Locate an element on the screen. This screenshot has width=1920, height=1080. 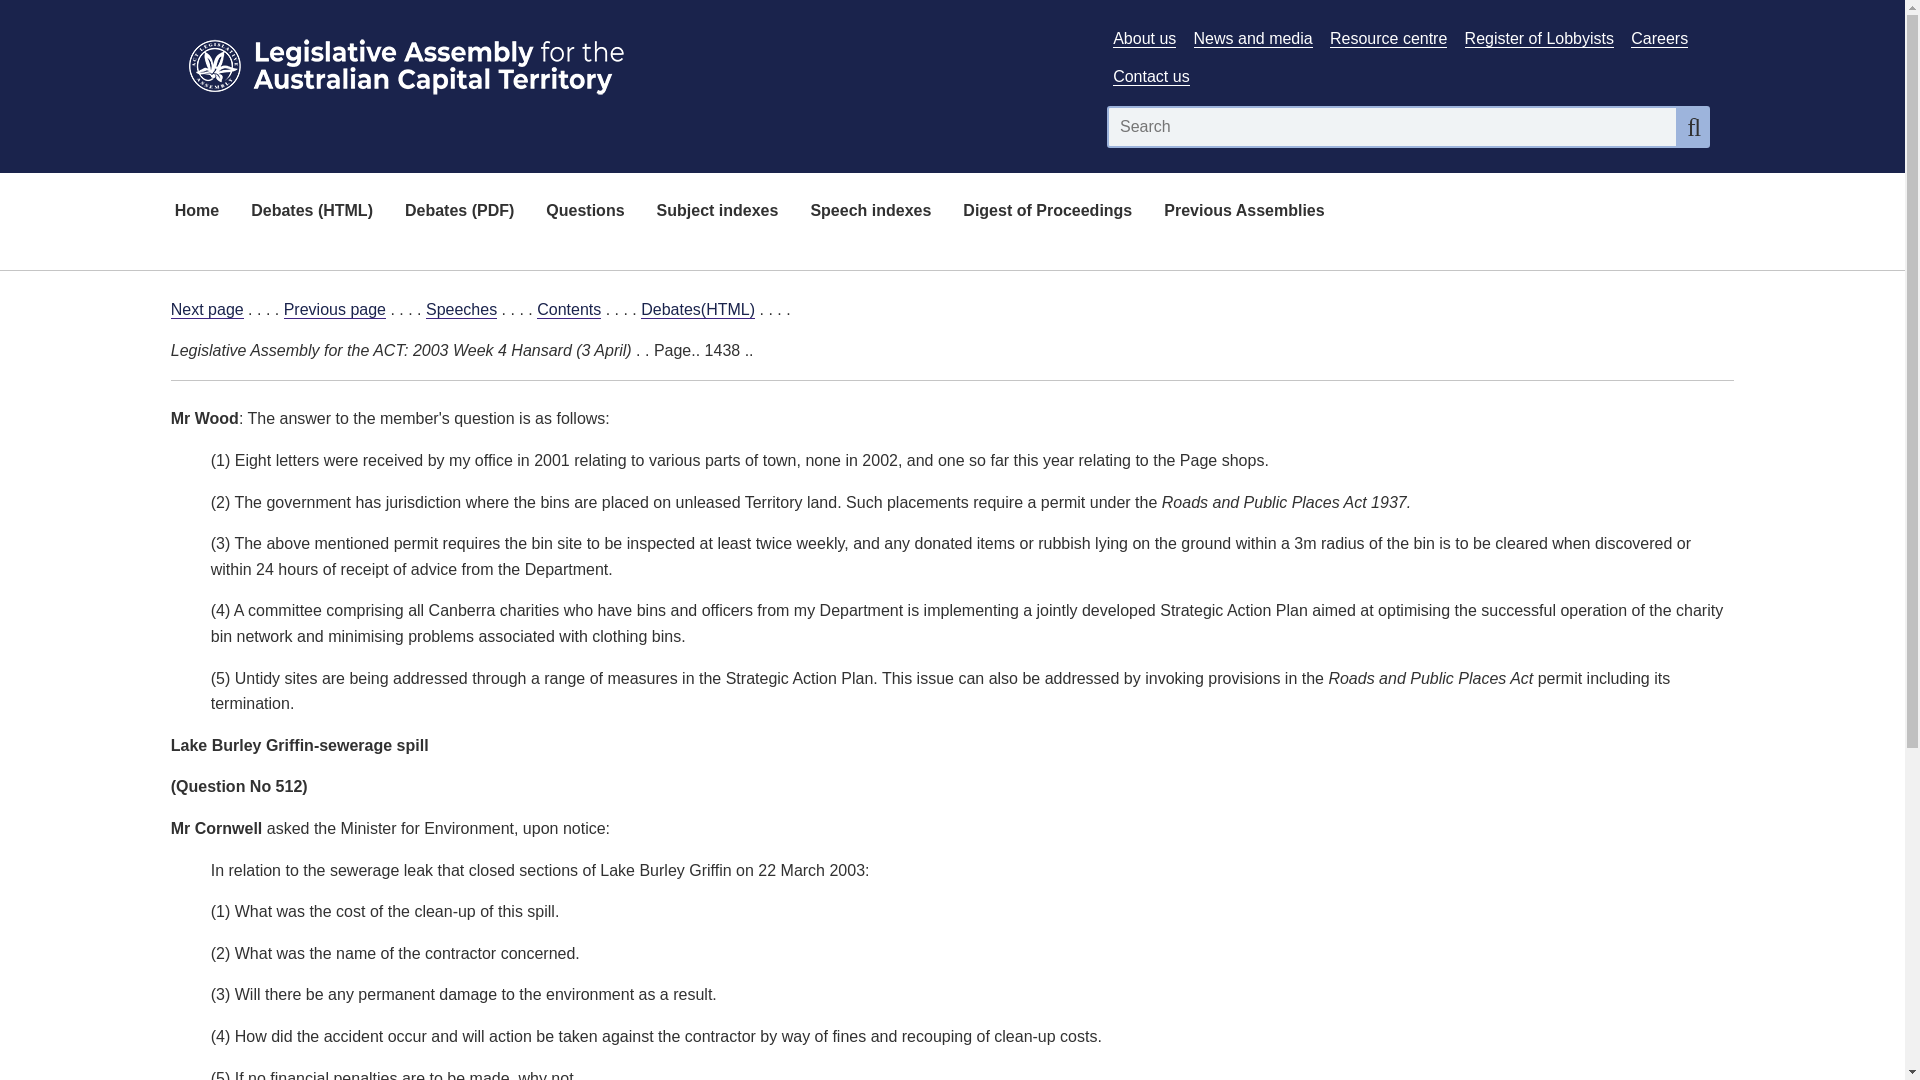
Link to About Us is located at coordinates (1144, 38).